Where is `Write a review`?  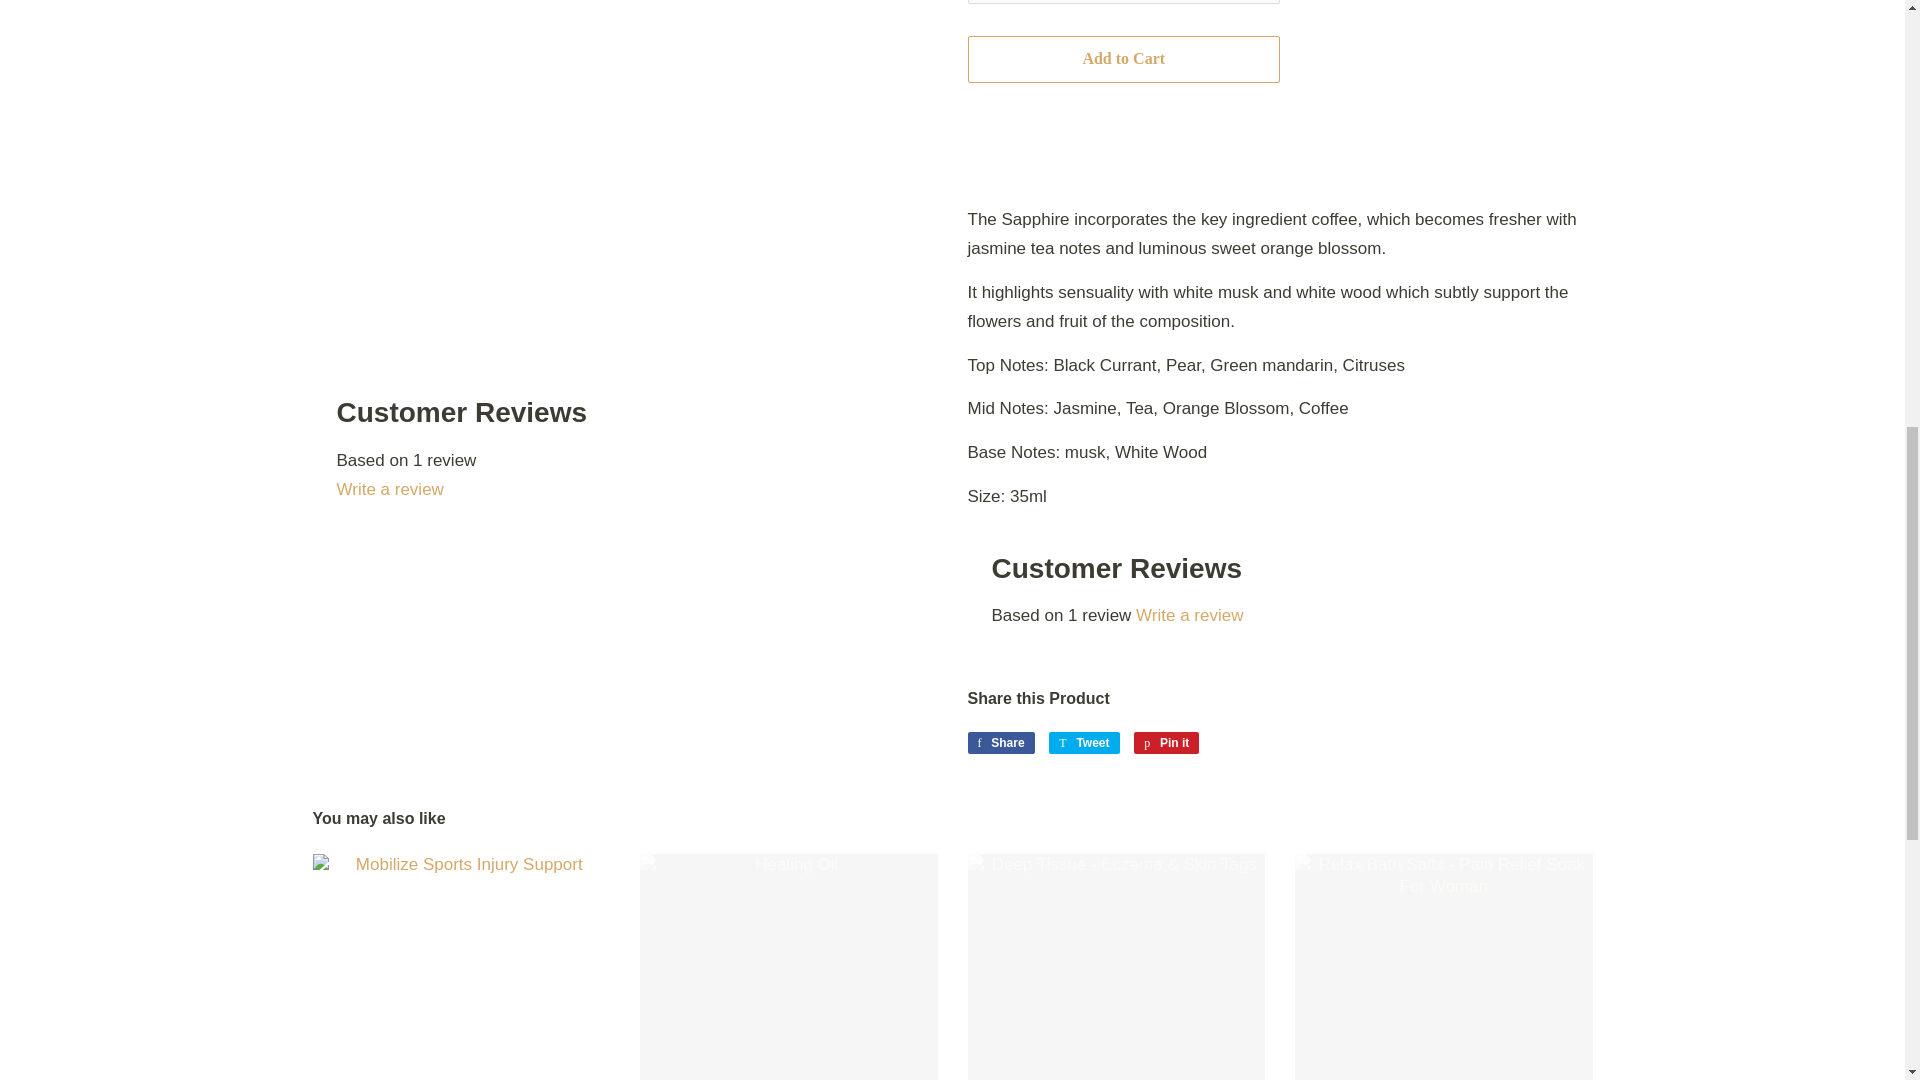
Write a review is located at coordinates (624, 490).